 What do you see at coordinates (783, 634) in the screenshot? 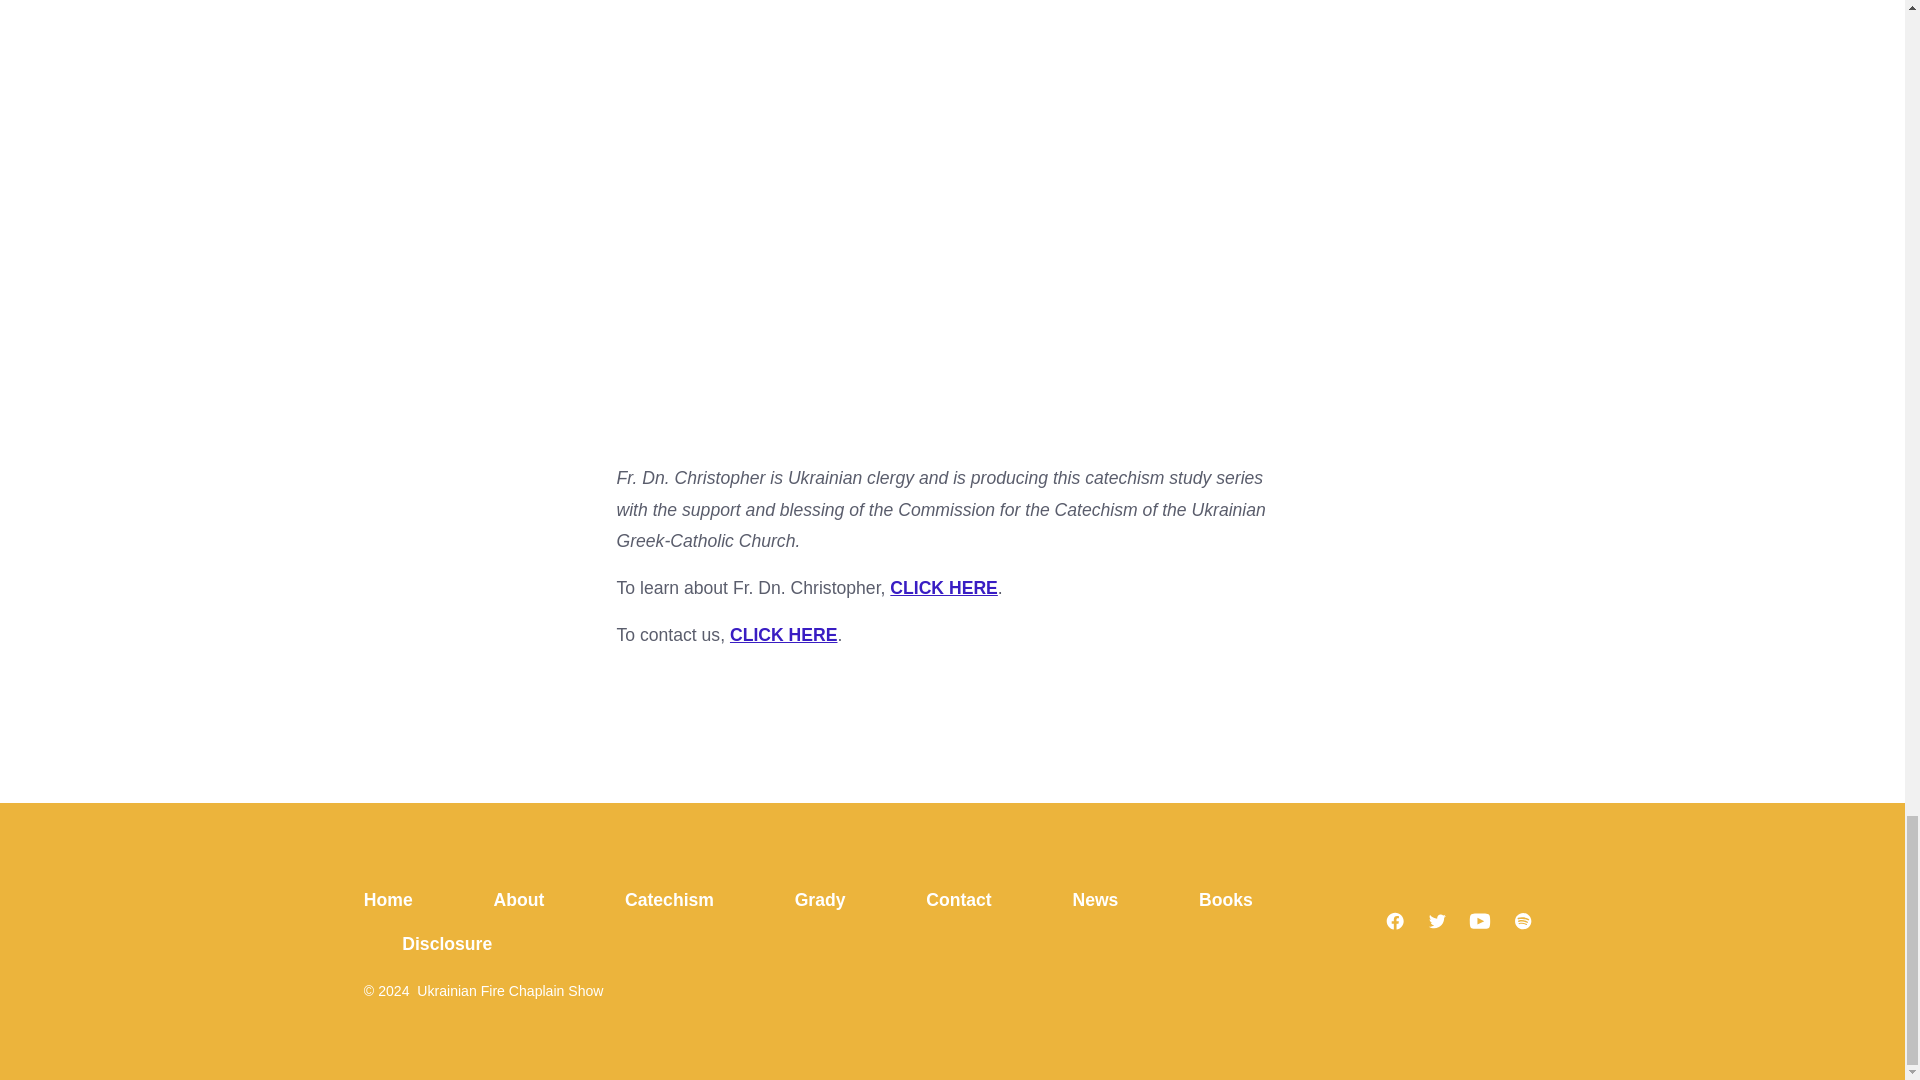
I see `CLICK HERE` at bounding box center [783, 634].